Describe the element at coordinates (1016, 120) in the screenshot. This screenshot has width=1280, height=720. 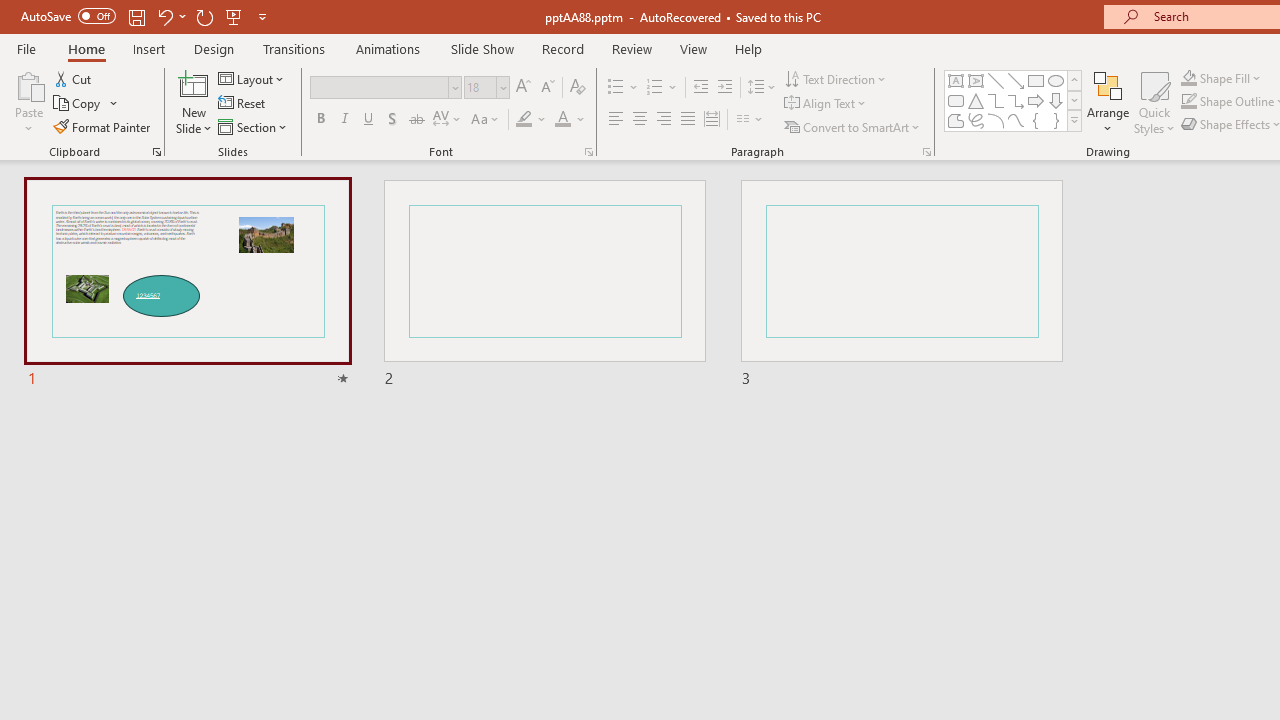
I see `Curve` at that location.